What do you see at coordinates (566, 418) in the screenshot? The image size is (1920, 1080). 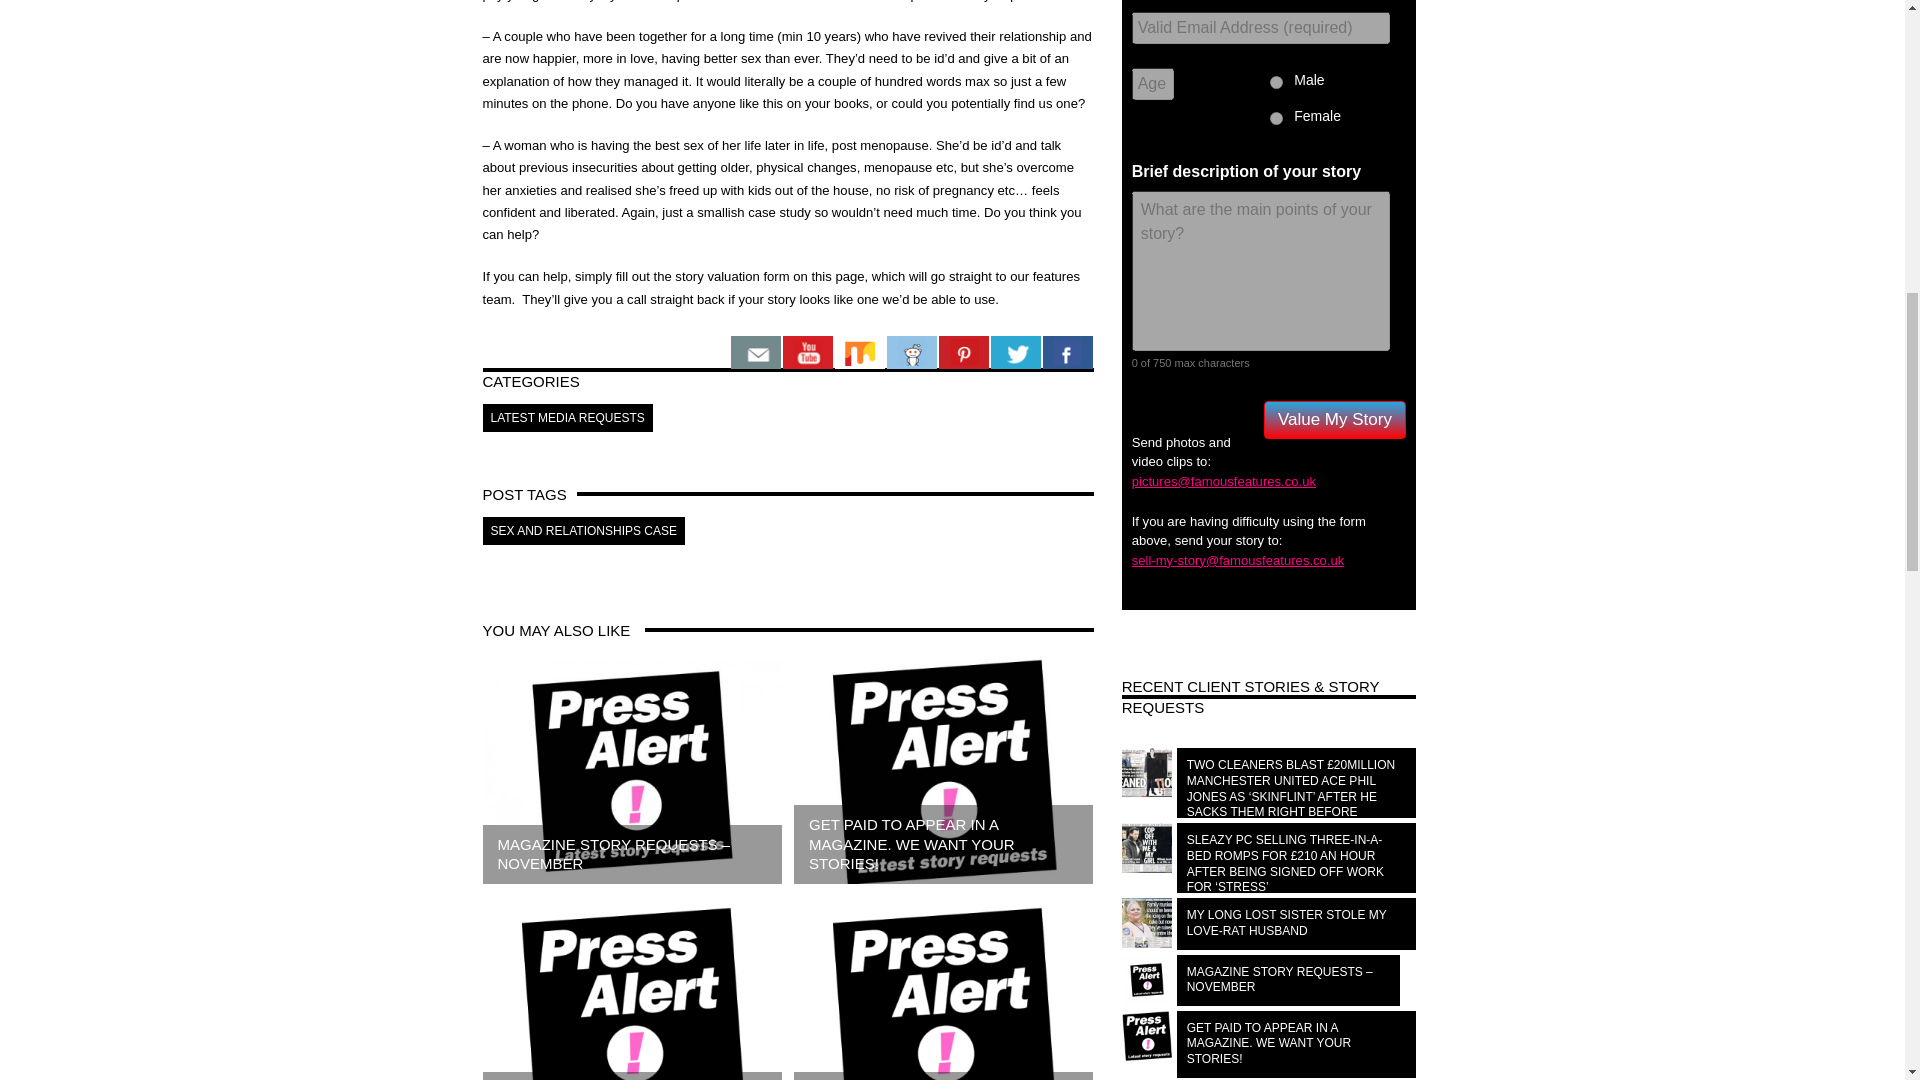 I see `LATEST MEDIA REQUESTS` at bounding box center [566, 418].